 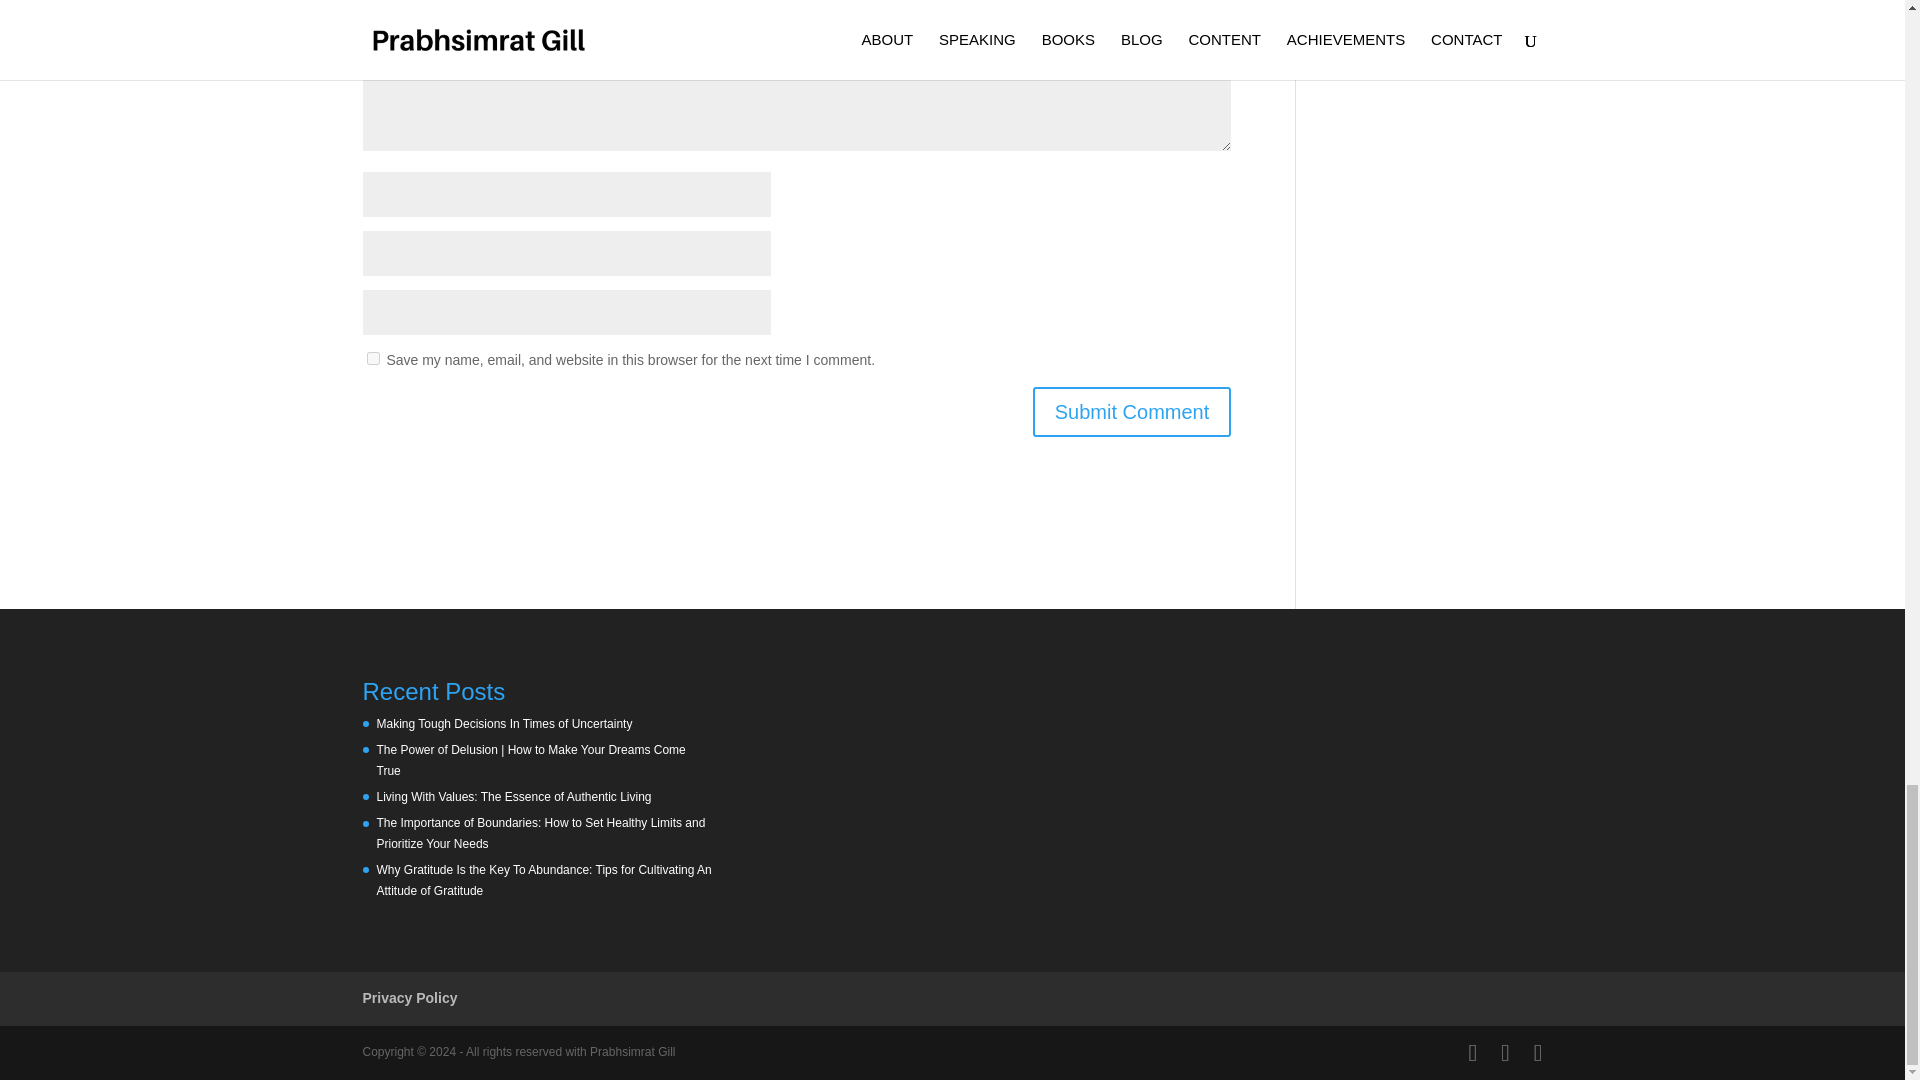 What do you see at coordinates (1132, 412) in the screenshot?
I see `Submit Comment` at bounding box center [1132, 412].